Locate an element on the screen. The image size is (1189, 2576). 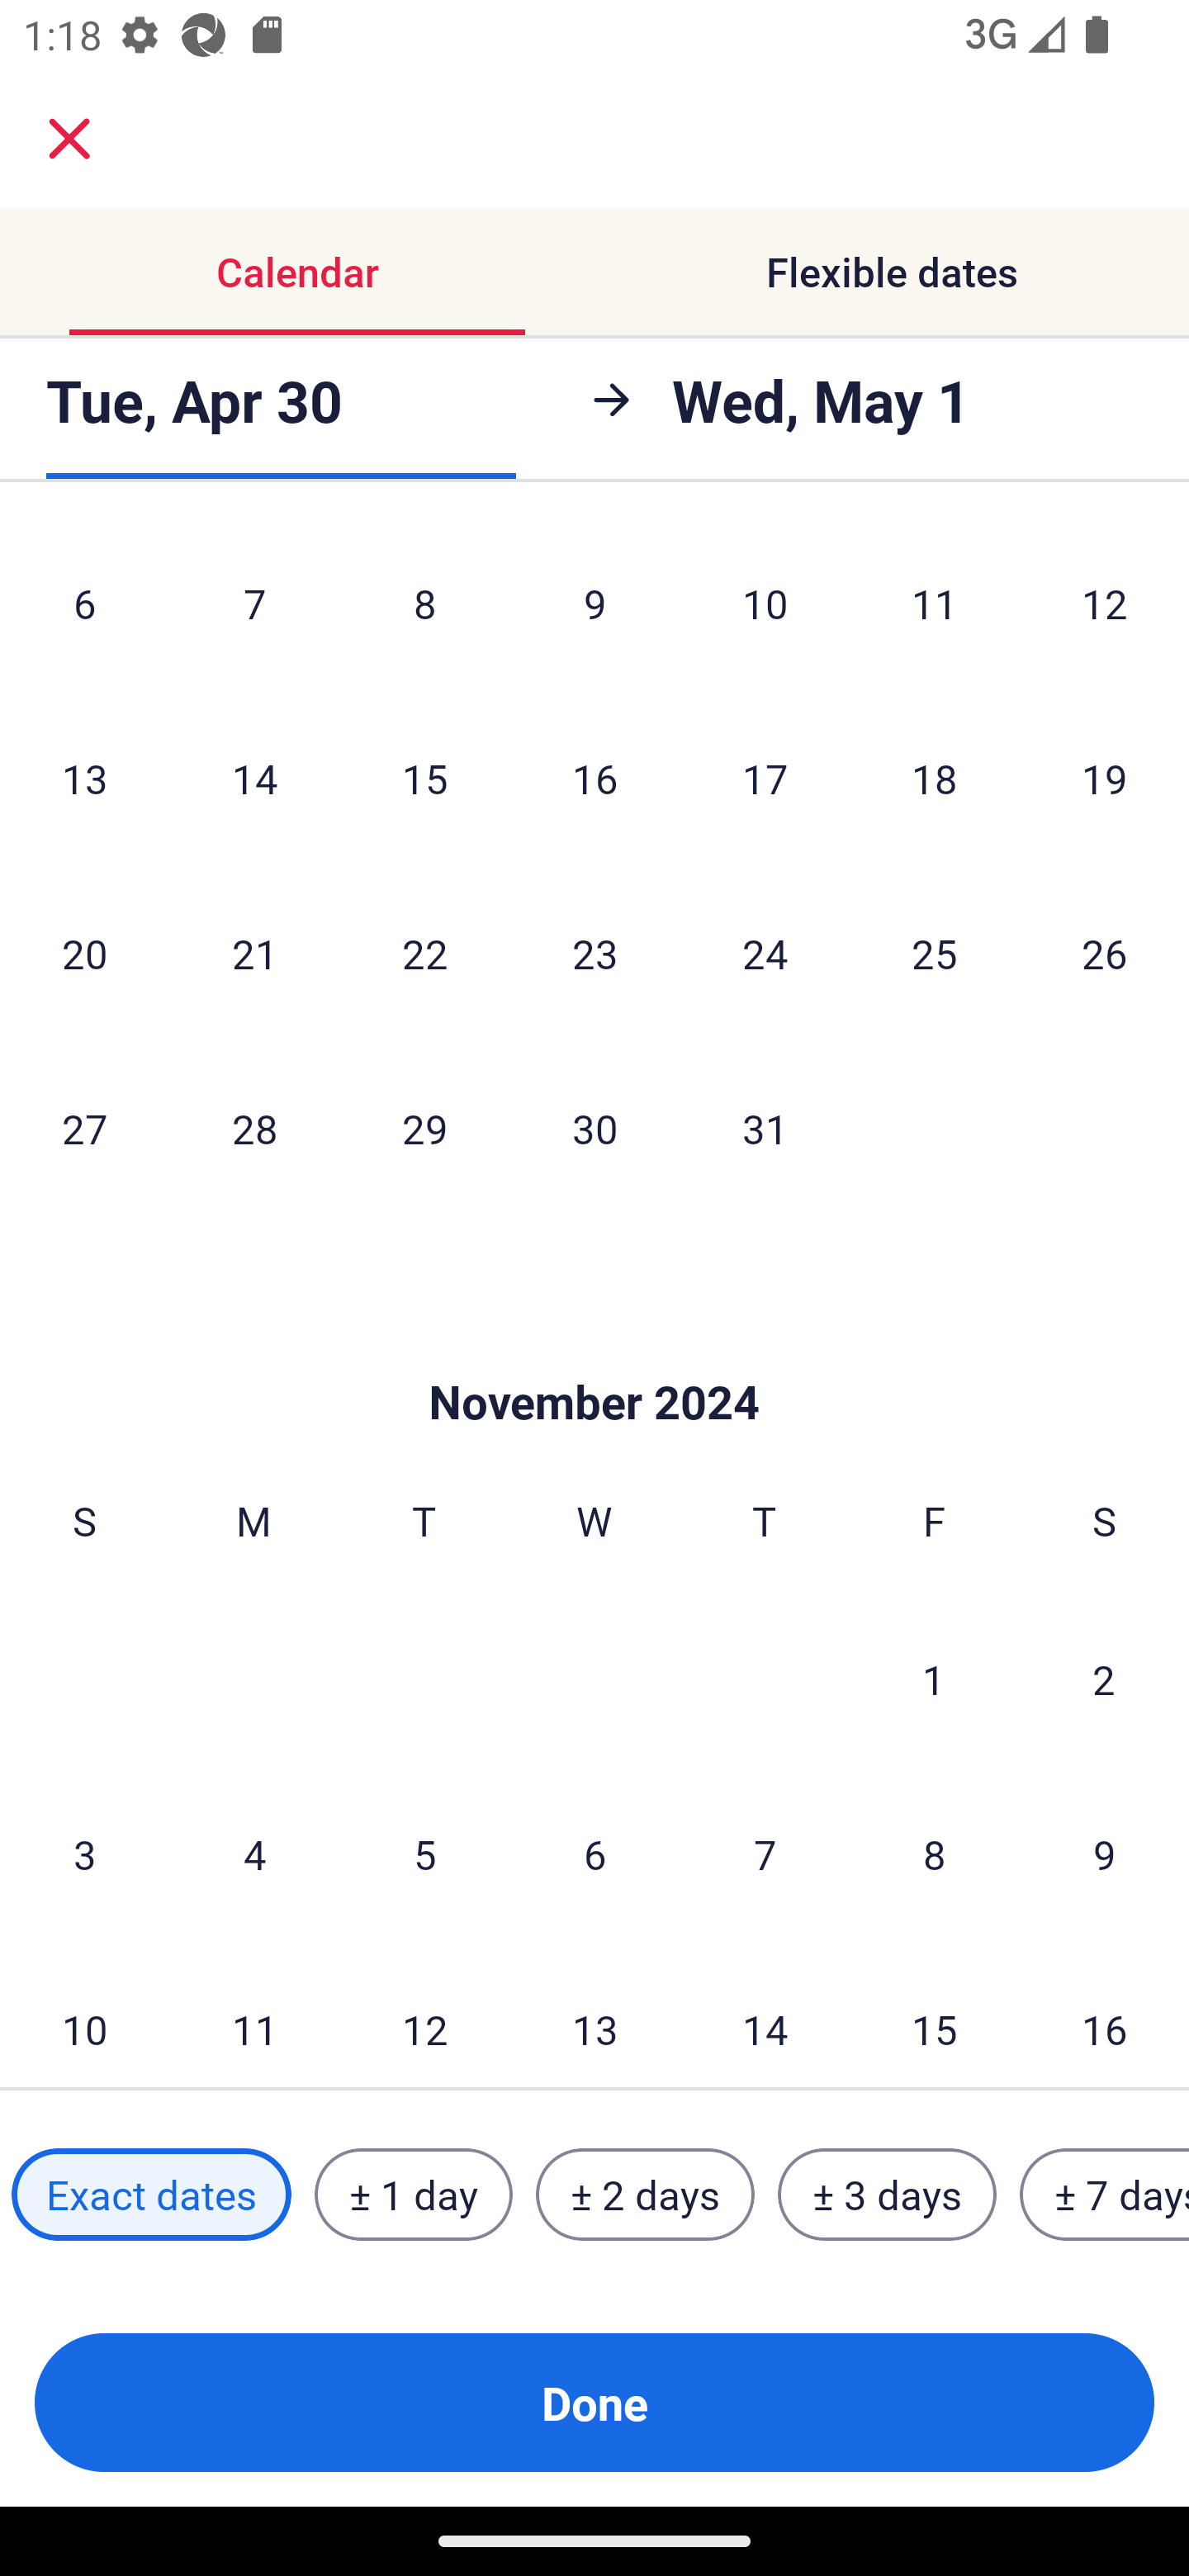
31 Thursday, October 31, 2024 is located at coordinates (765, 1128).